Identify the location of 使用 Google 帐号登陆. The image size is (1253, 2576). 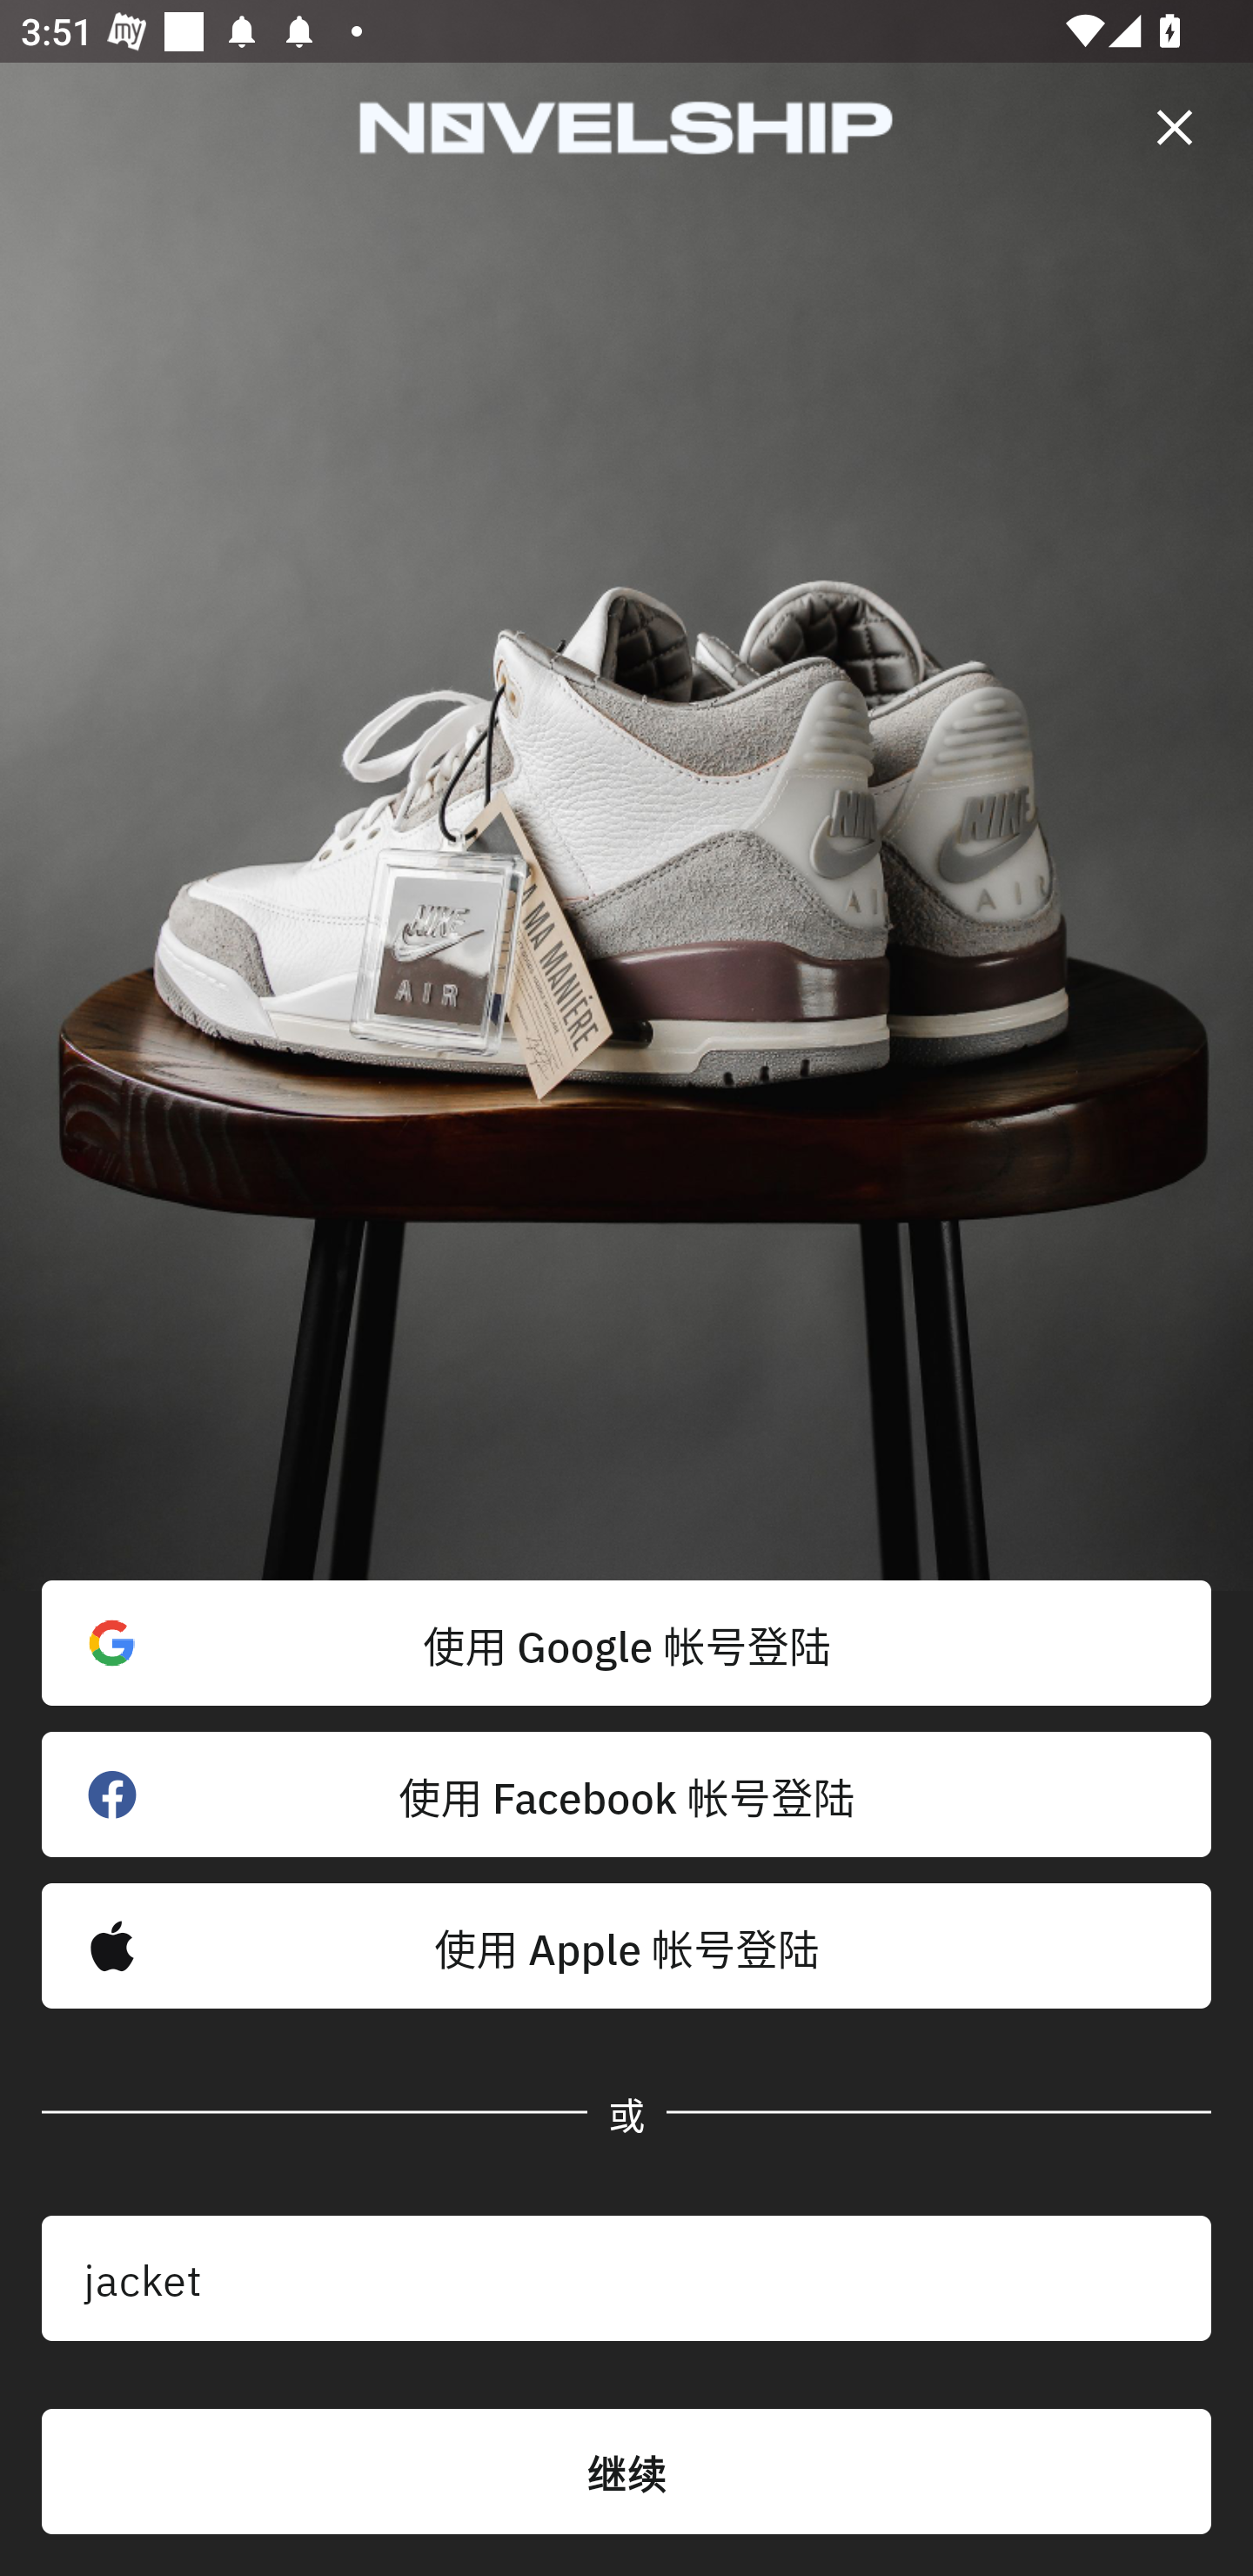
(626, 1643).